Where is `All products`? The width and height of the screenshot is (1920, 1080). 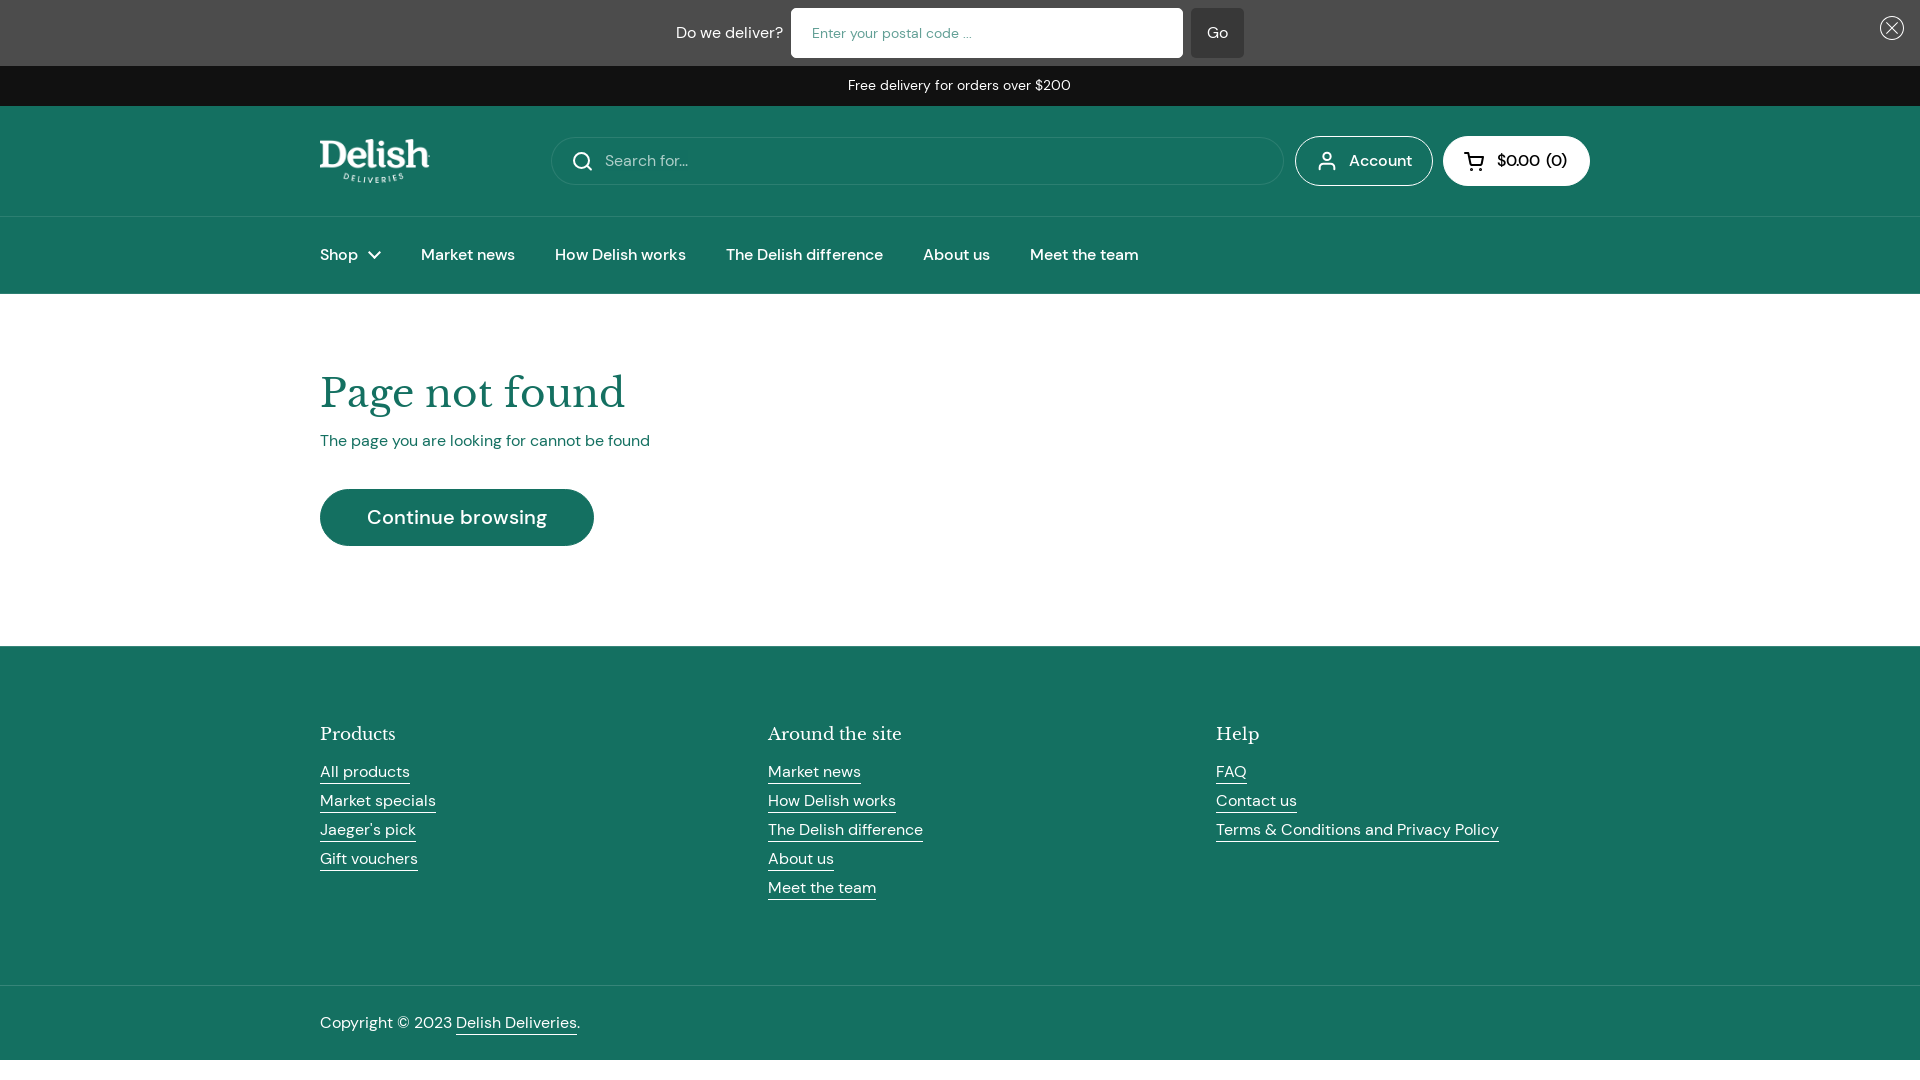 All products is located at coordinates (365, 772).